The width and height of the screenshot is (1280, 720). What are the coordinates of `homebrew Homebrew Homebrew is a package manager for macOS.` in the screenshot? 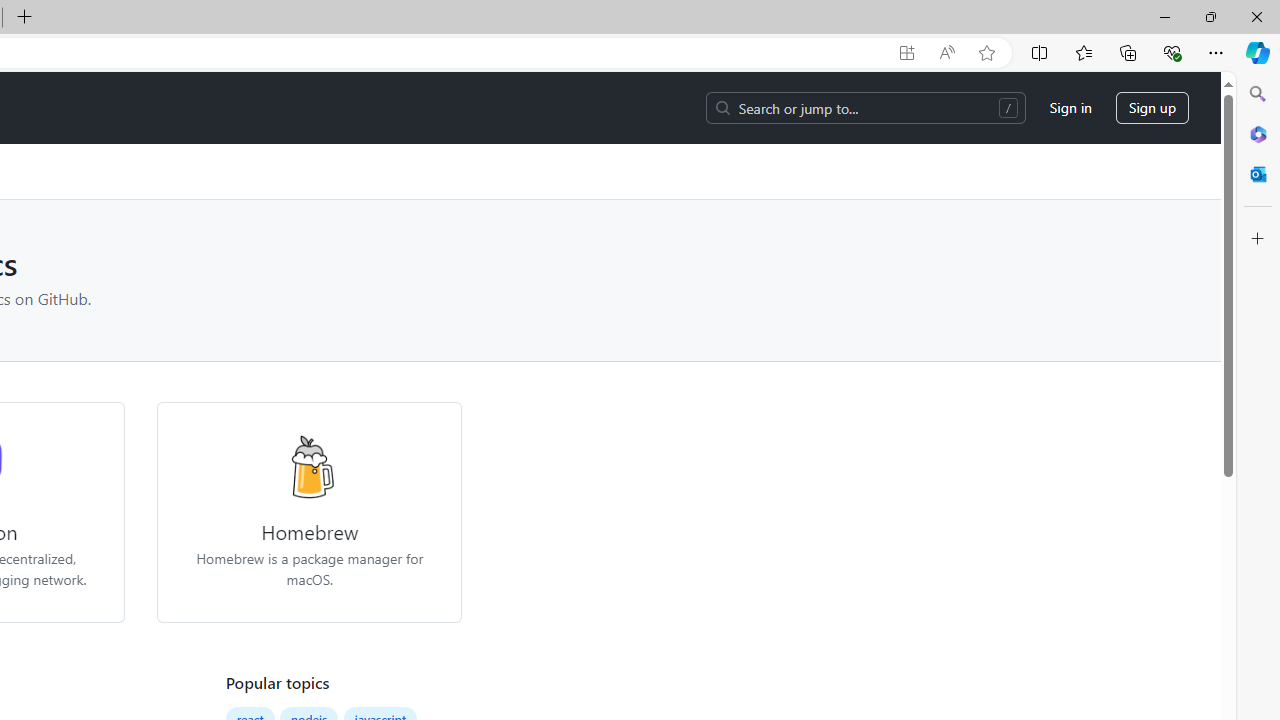 It's located at (310, 512).